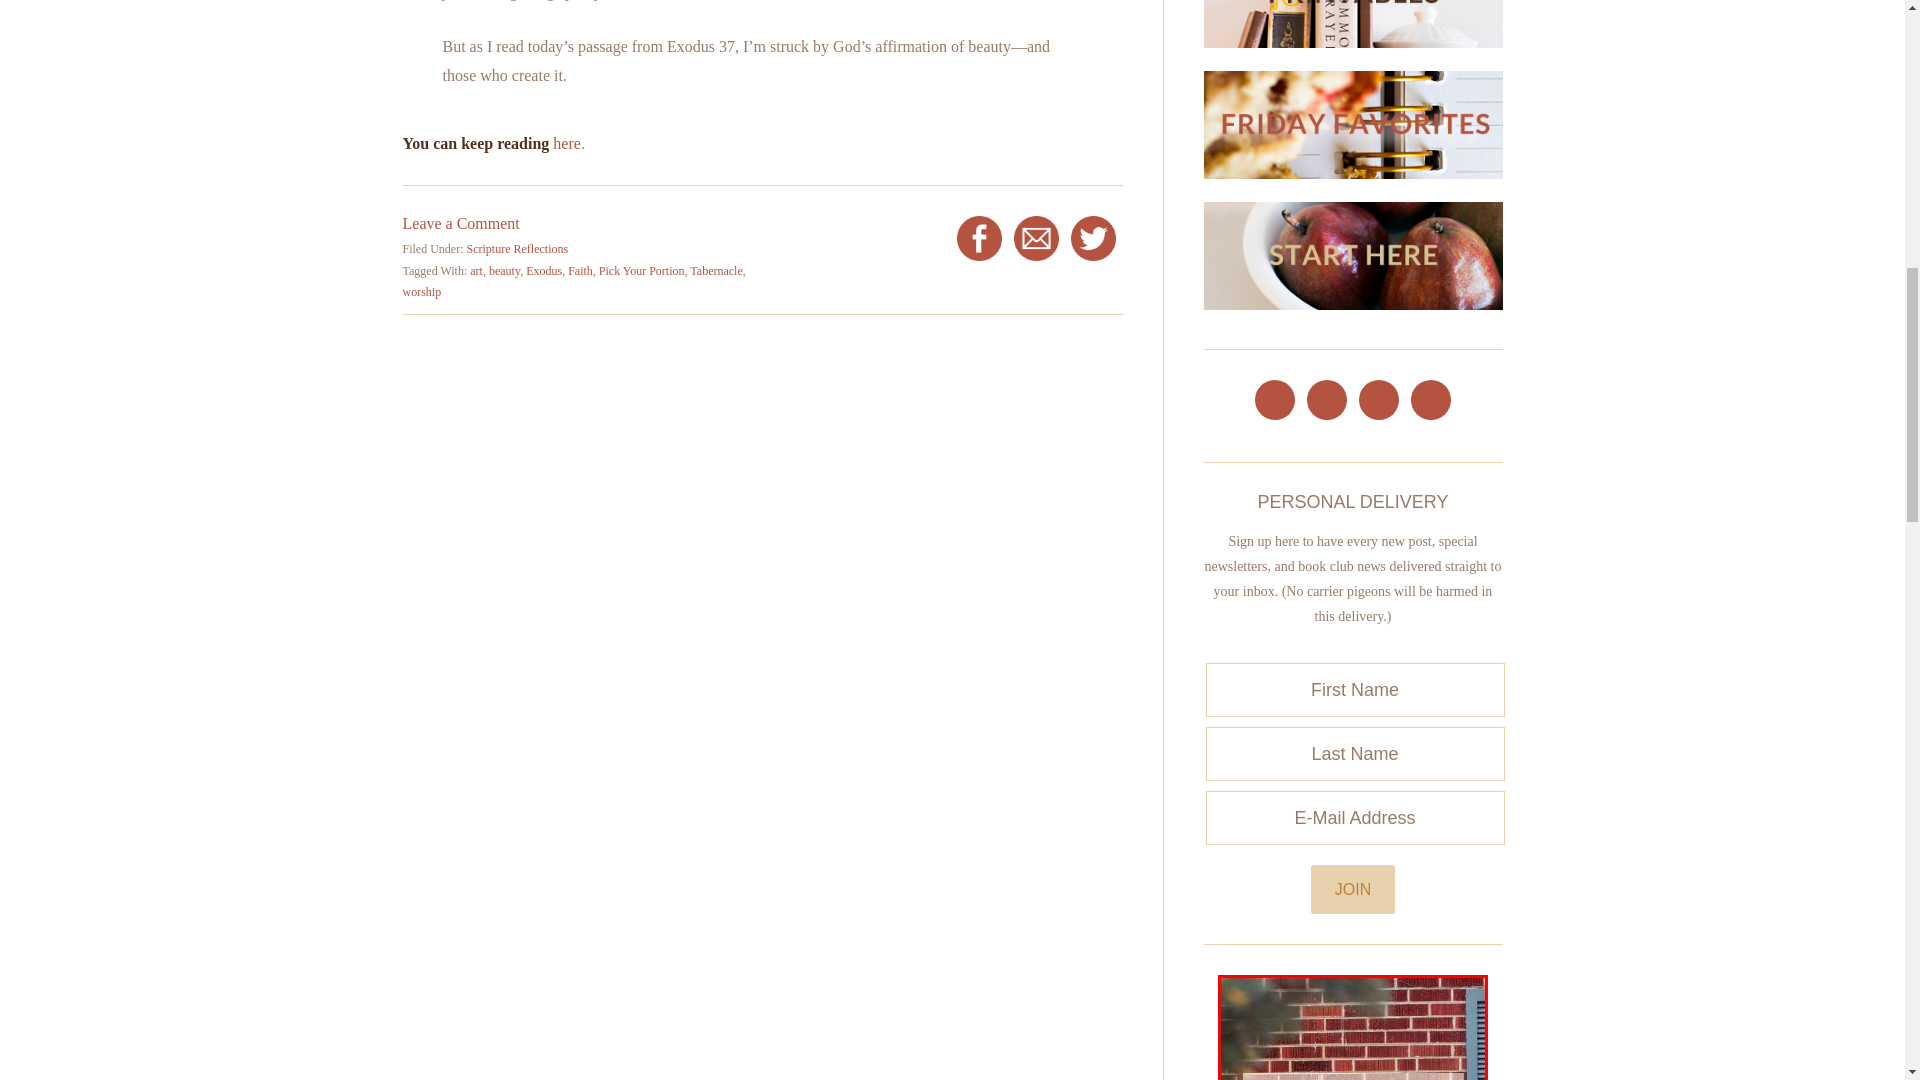 This screenshot has height=1080, width=1920. Describe the element at coordinates (1093, 238) in the screenshot. I see `twitter` at that location.